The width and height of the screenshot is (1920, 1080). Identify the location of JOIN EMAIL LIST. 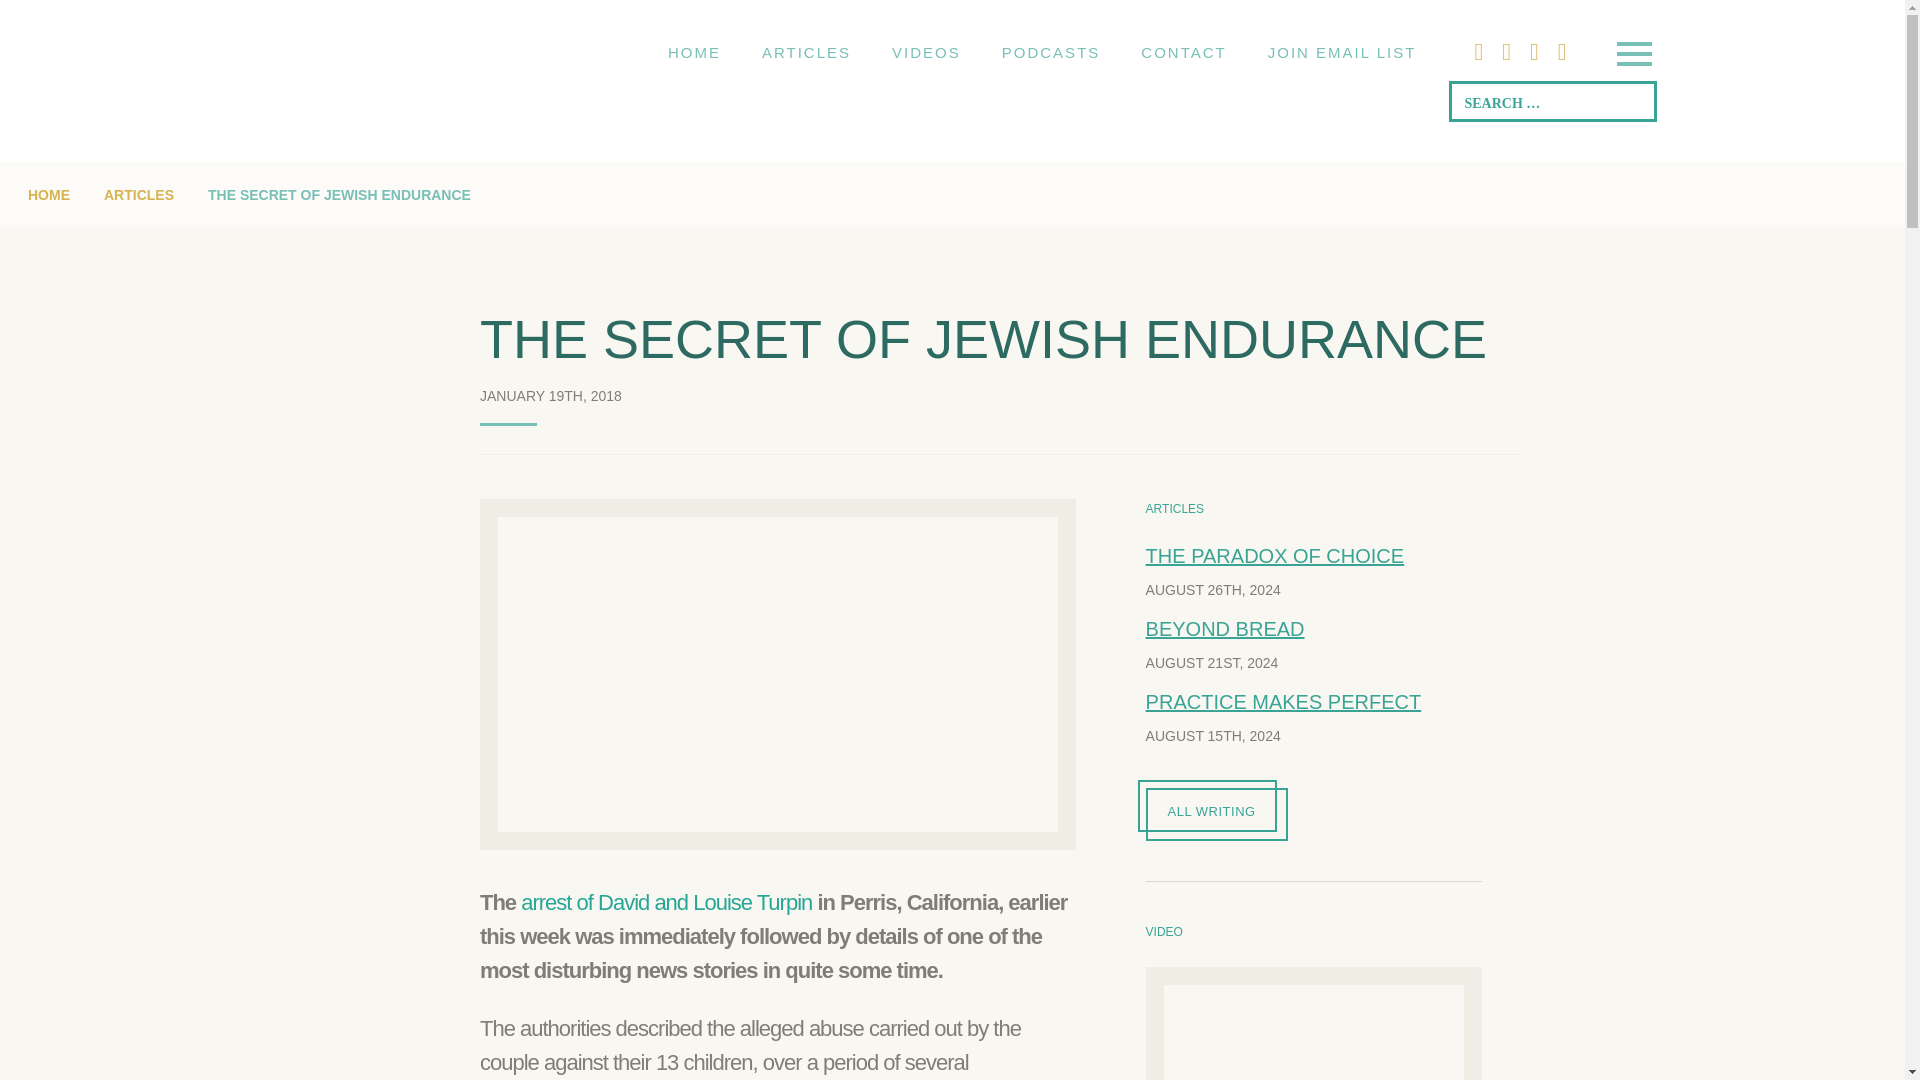
(1342, 52).